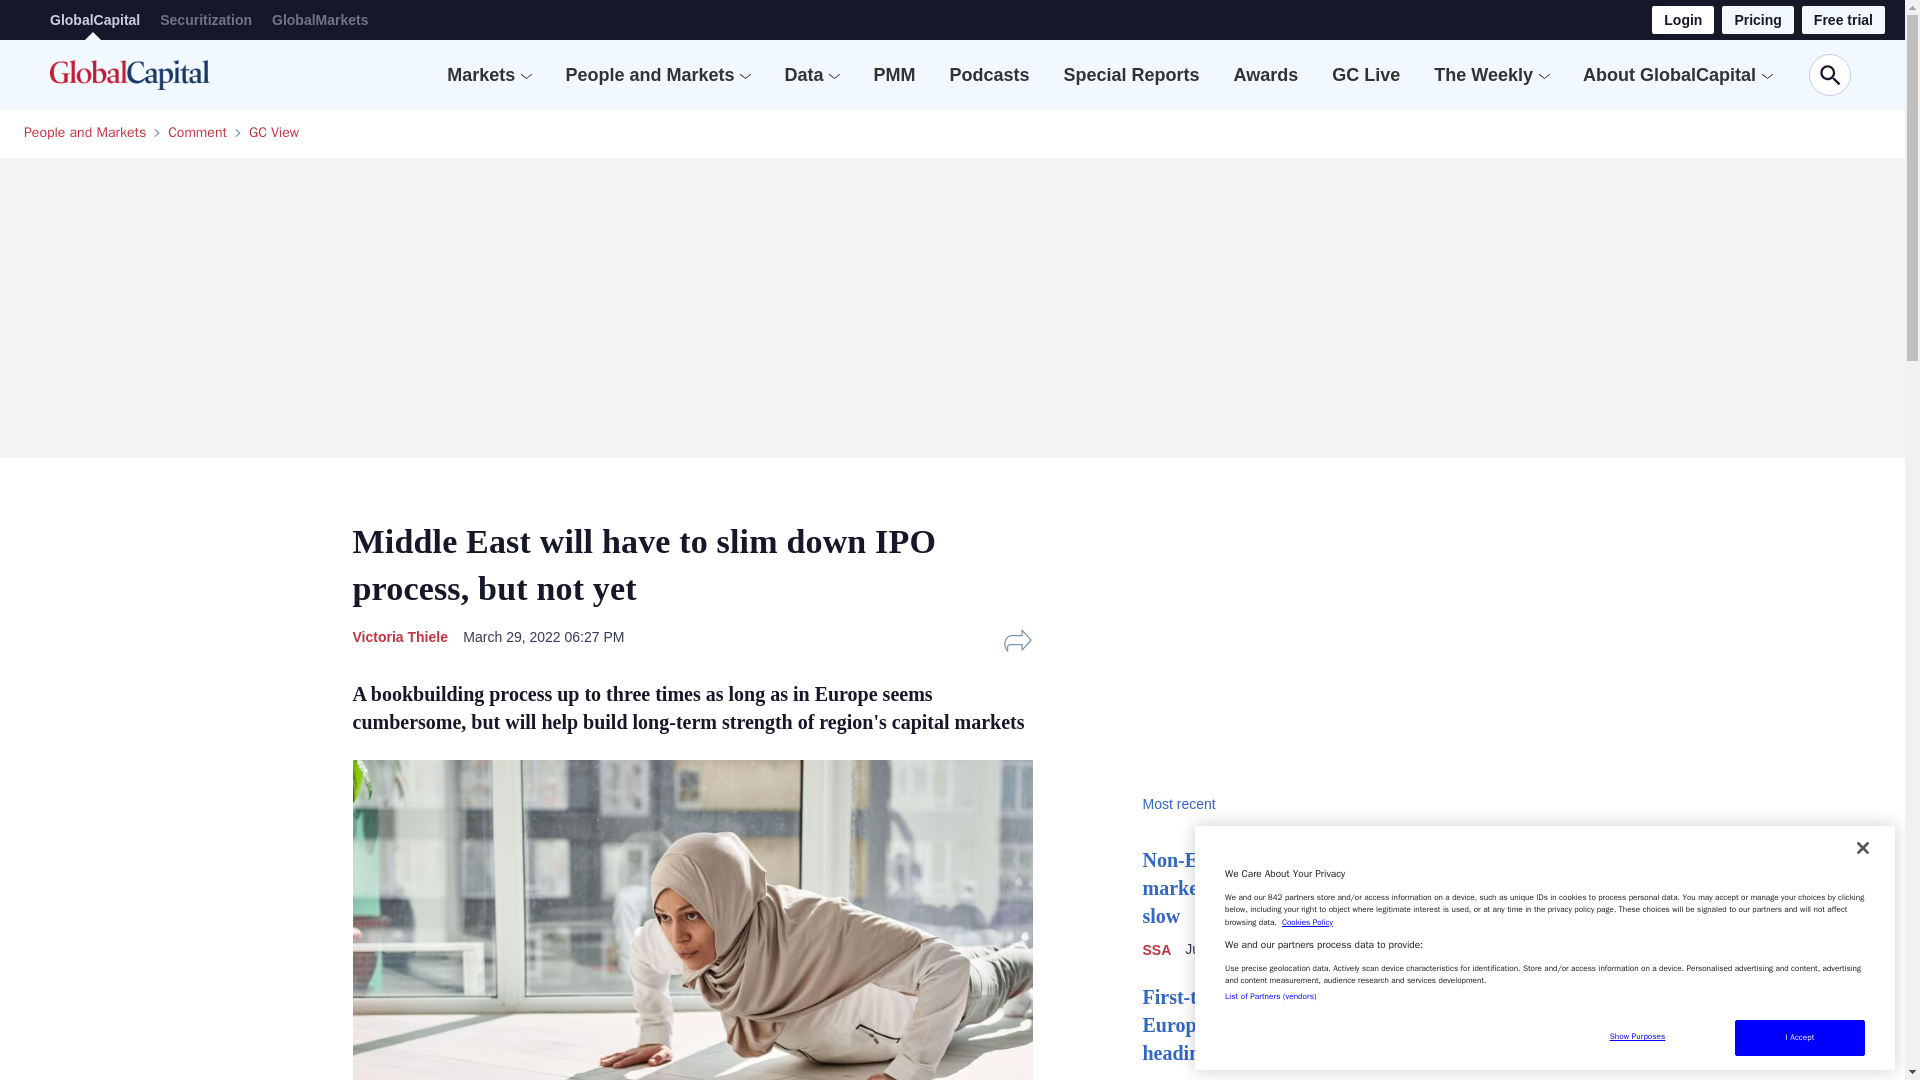 The width and height of the screenshot is (1920, 1080). Describe the element at coordinates (1682, 20) in the screenshot. I see `Login` at that location.